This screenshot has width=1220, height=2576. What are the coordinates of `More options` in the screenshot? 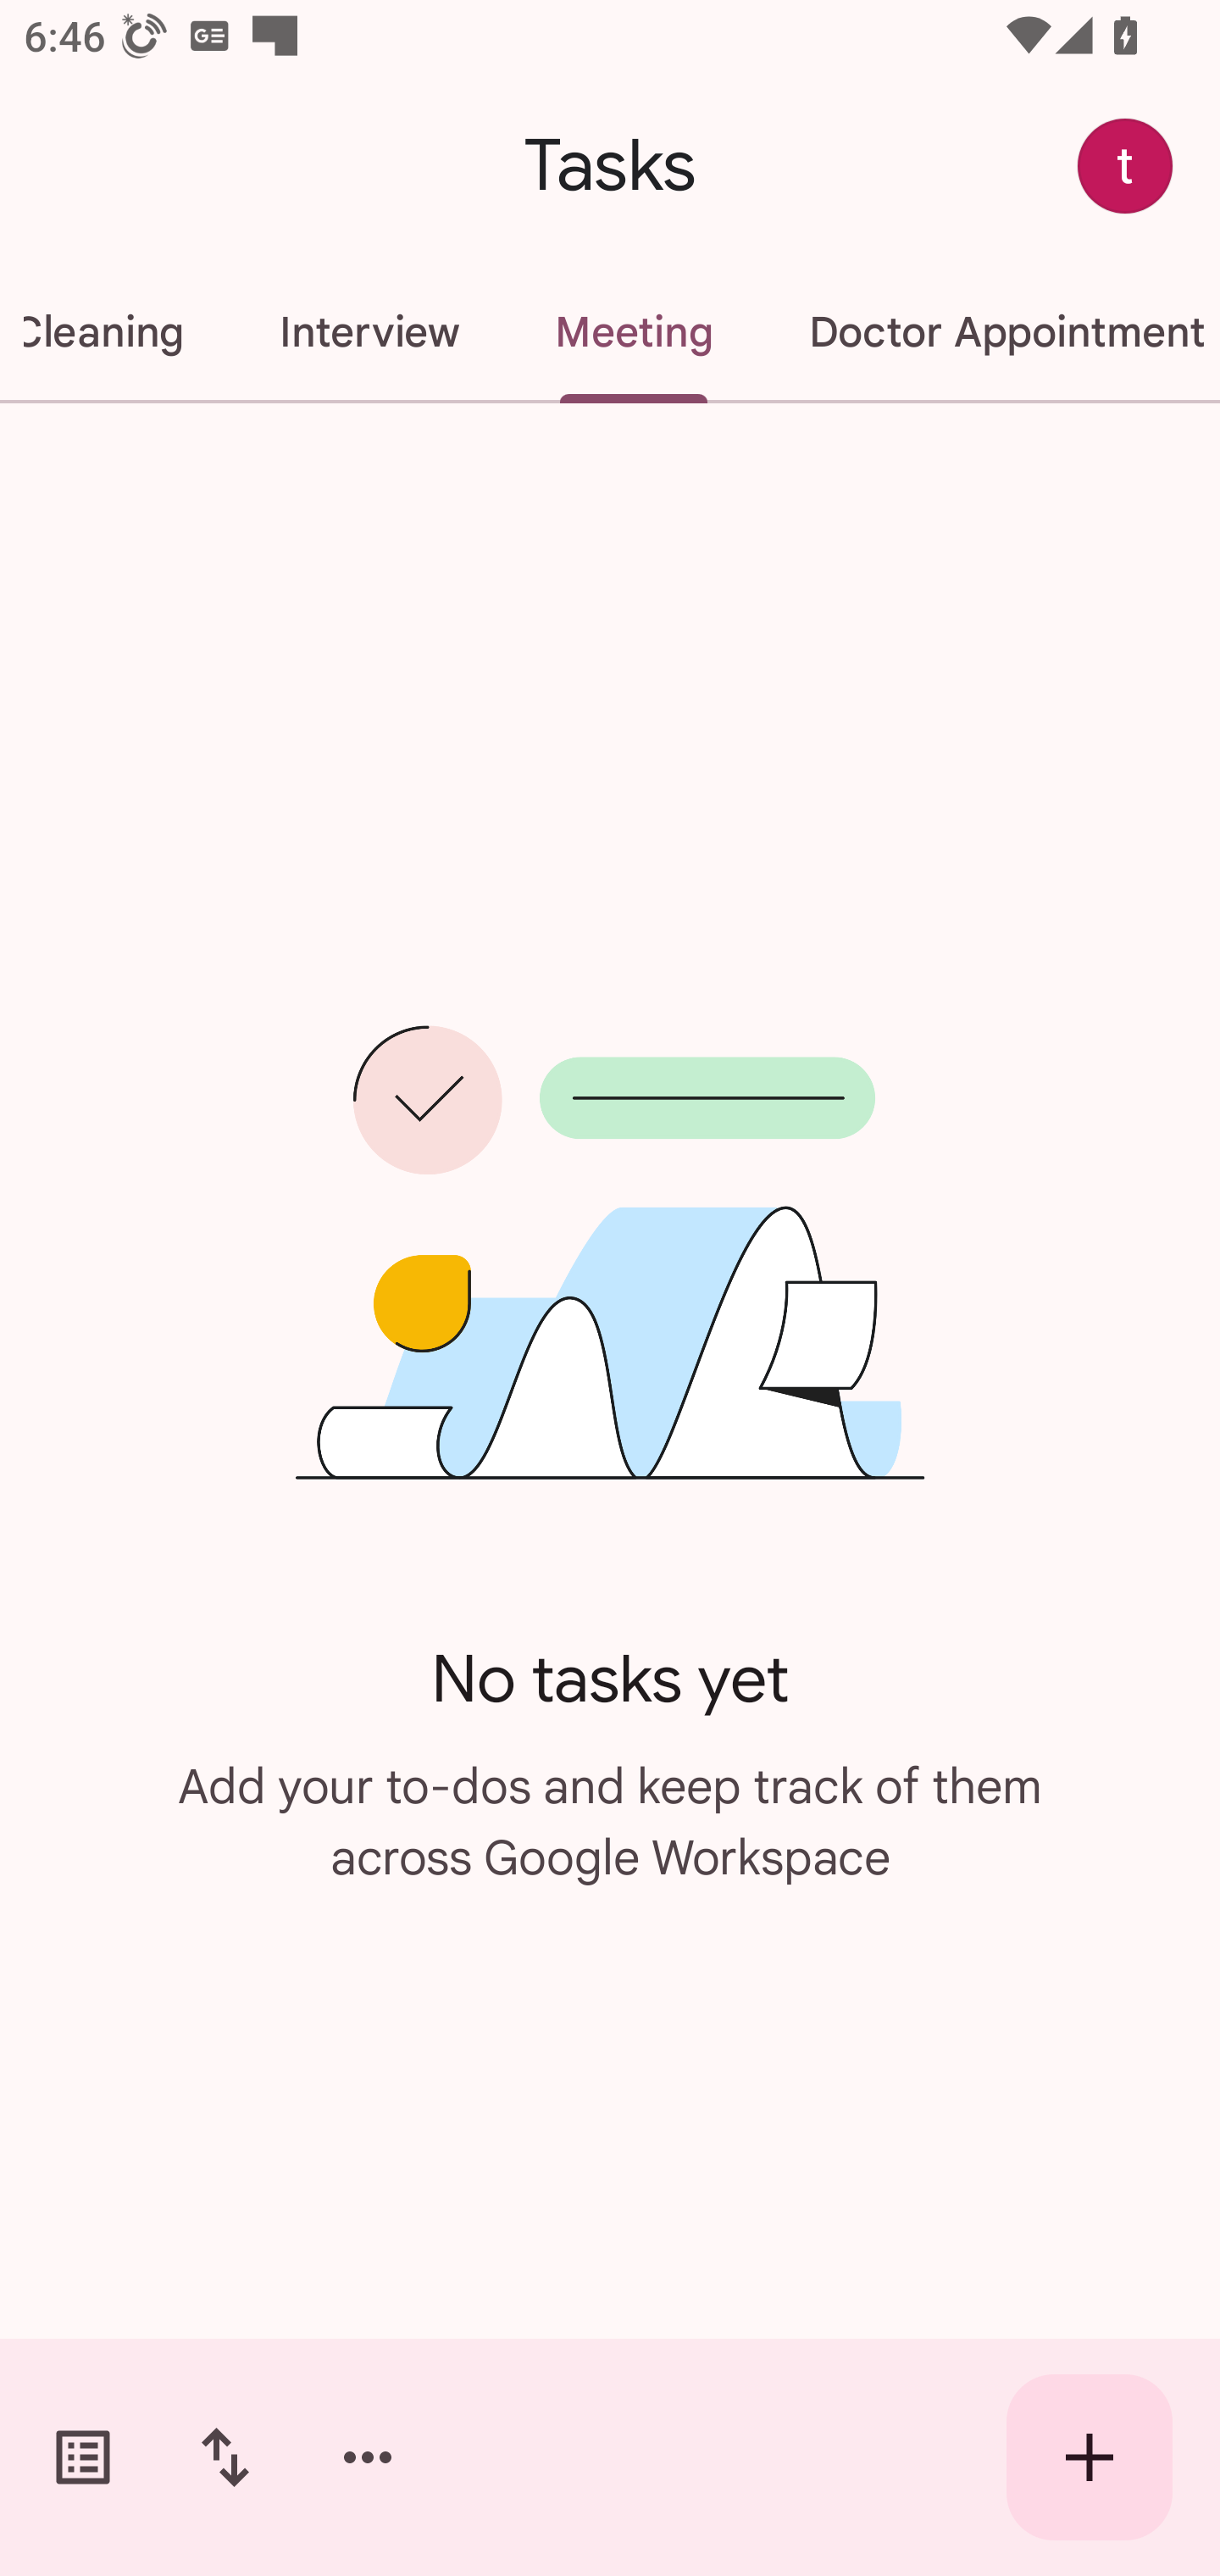 It's located at (368, 2457).